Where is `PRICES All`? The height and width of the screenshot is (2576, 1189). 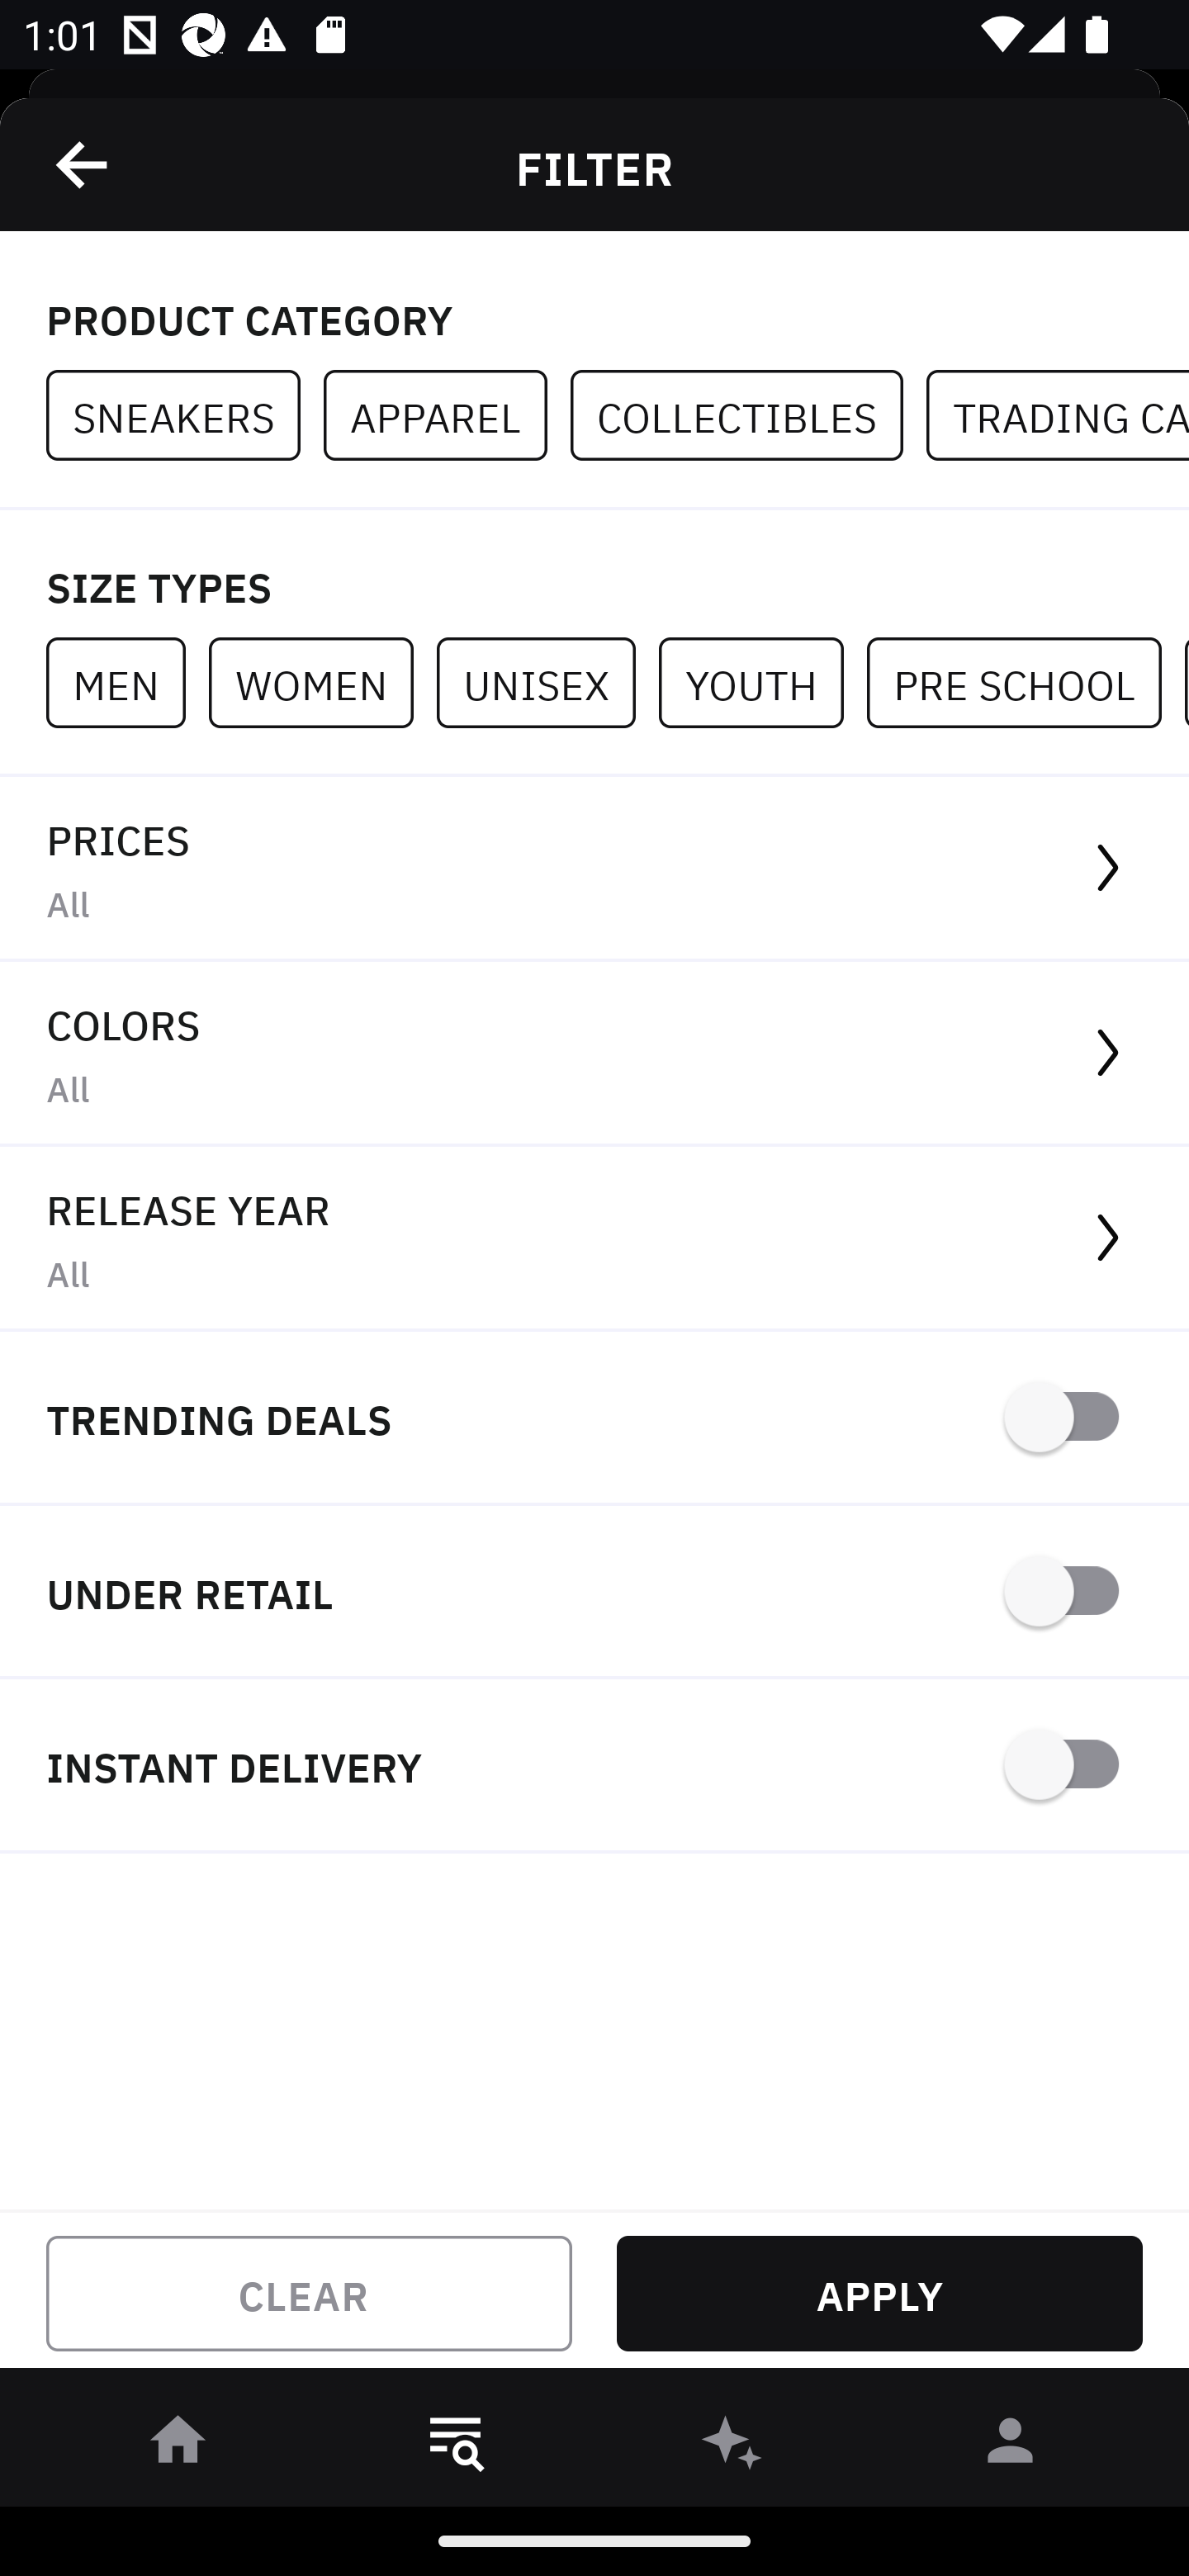 PRICES All is located at coordinates (594, 869).